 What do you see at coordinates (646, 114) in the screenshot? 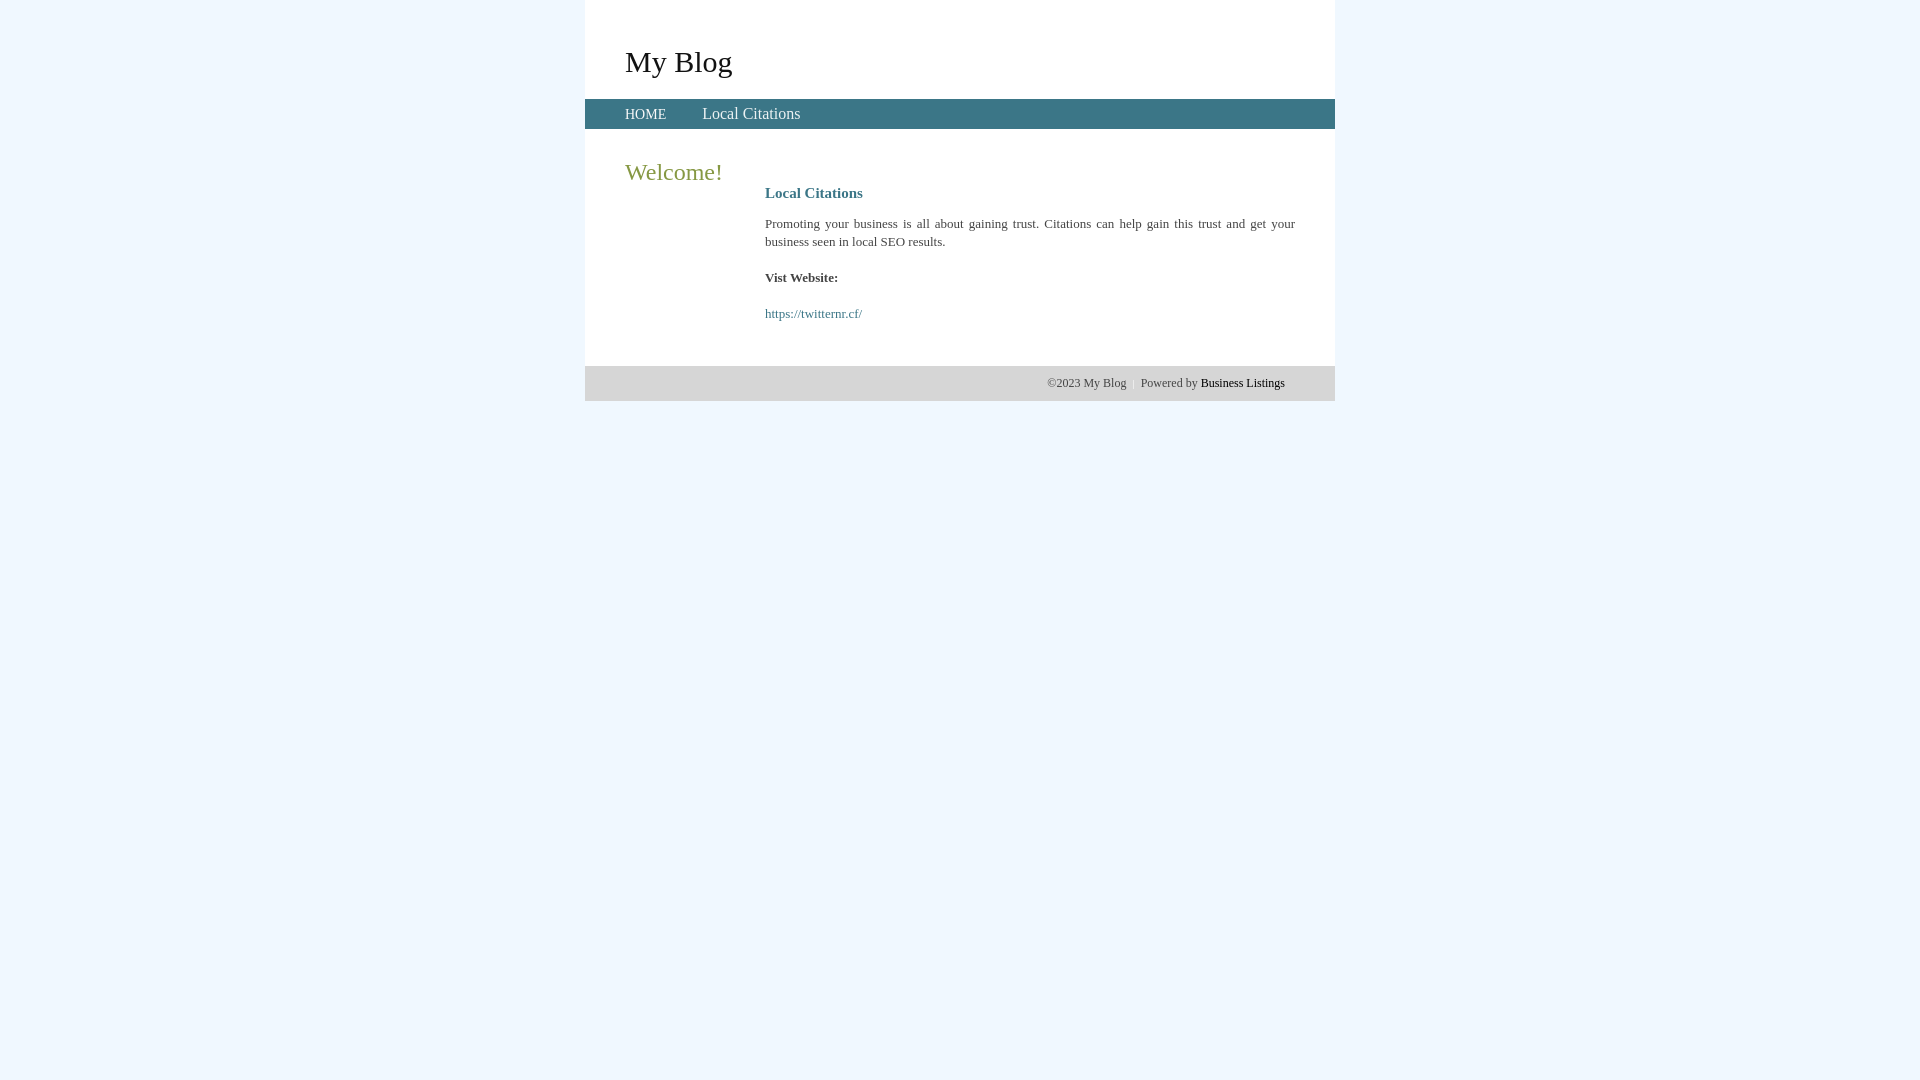
I see `HOME` at bounding box center [646, 114].